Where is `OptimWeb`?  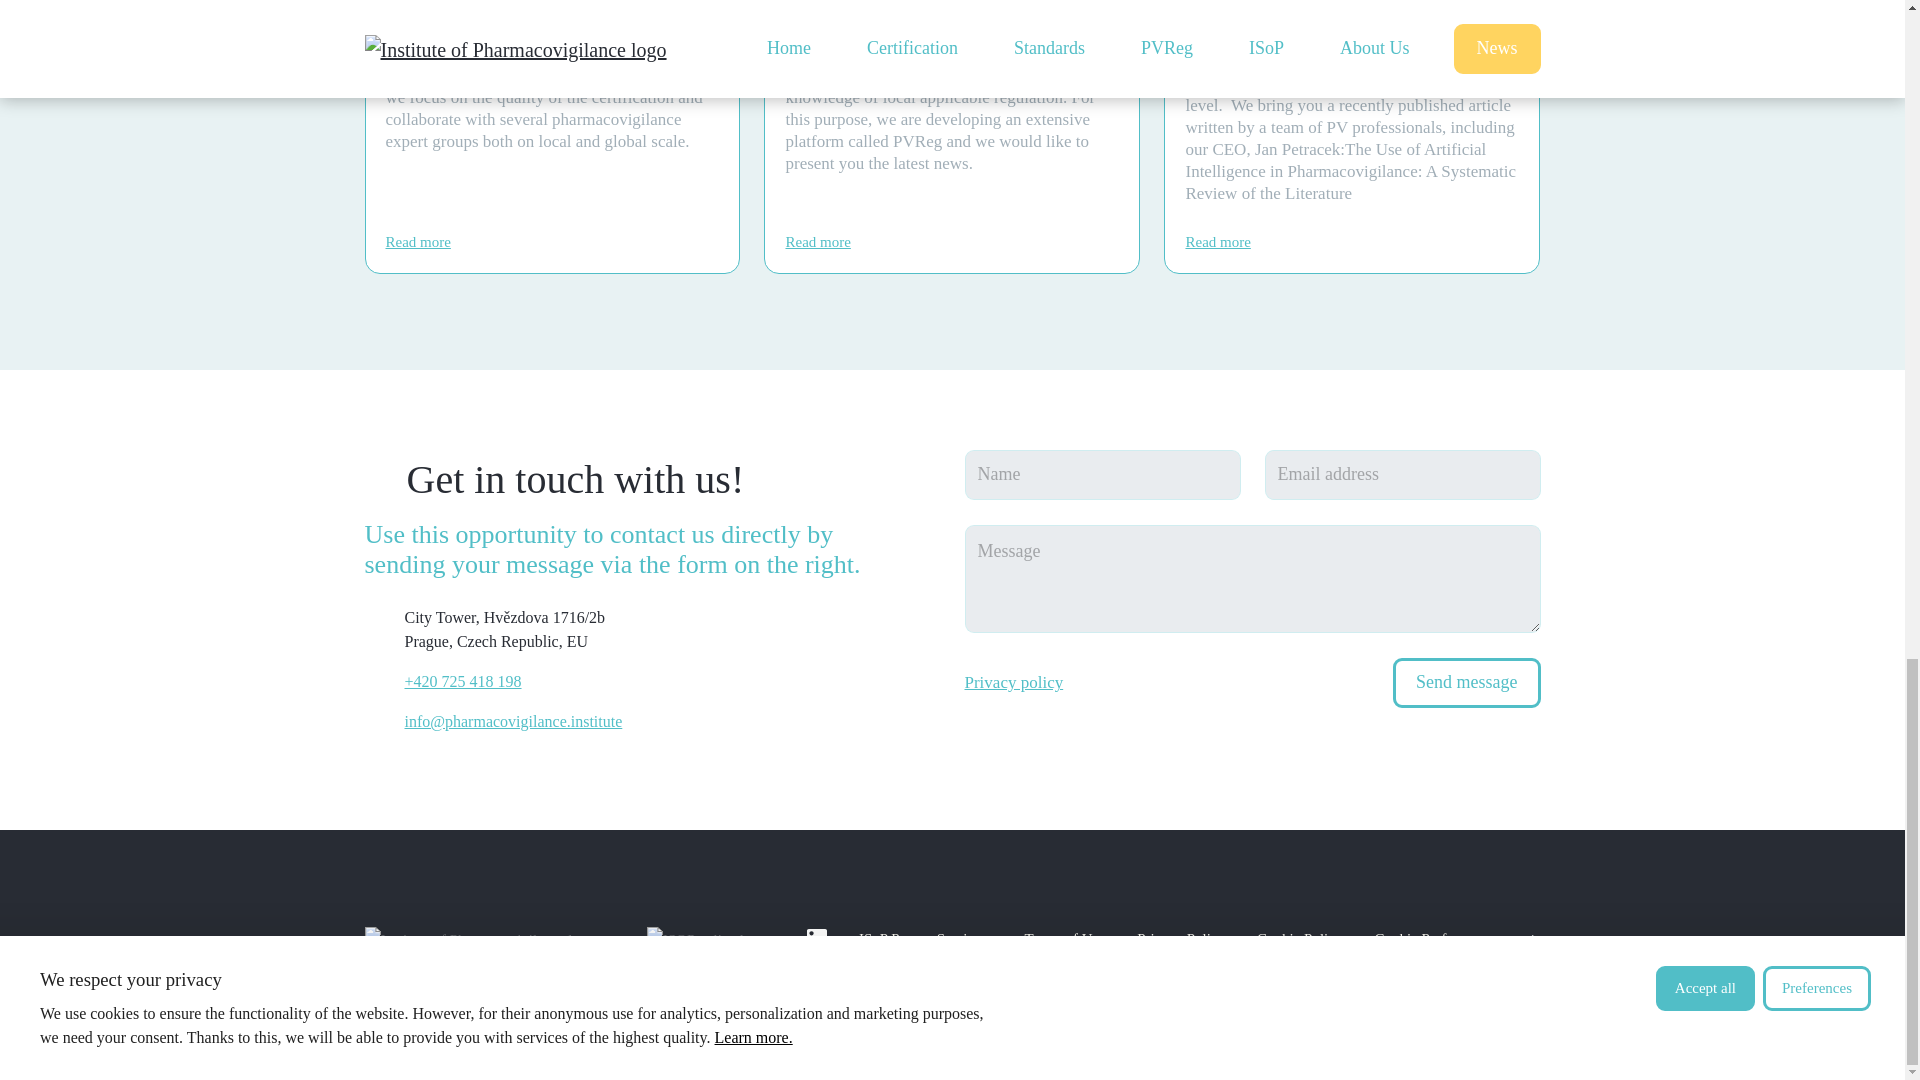 OptimWeb is located at coordinates (692, 1026).